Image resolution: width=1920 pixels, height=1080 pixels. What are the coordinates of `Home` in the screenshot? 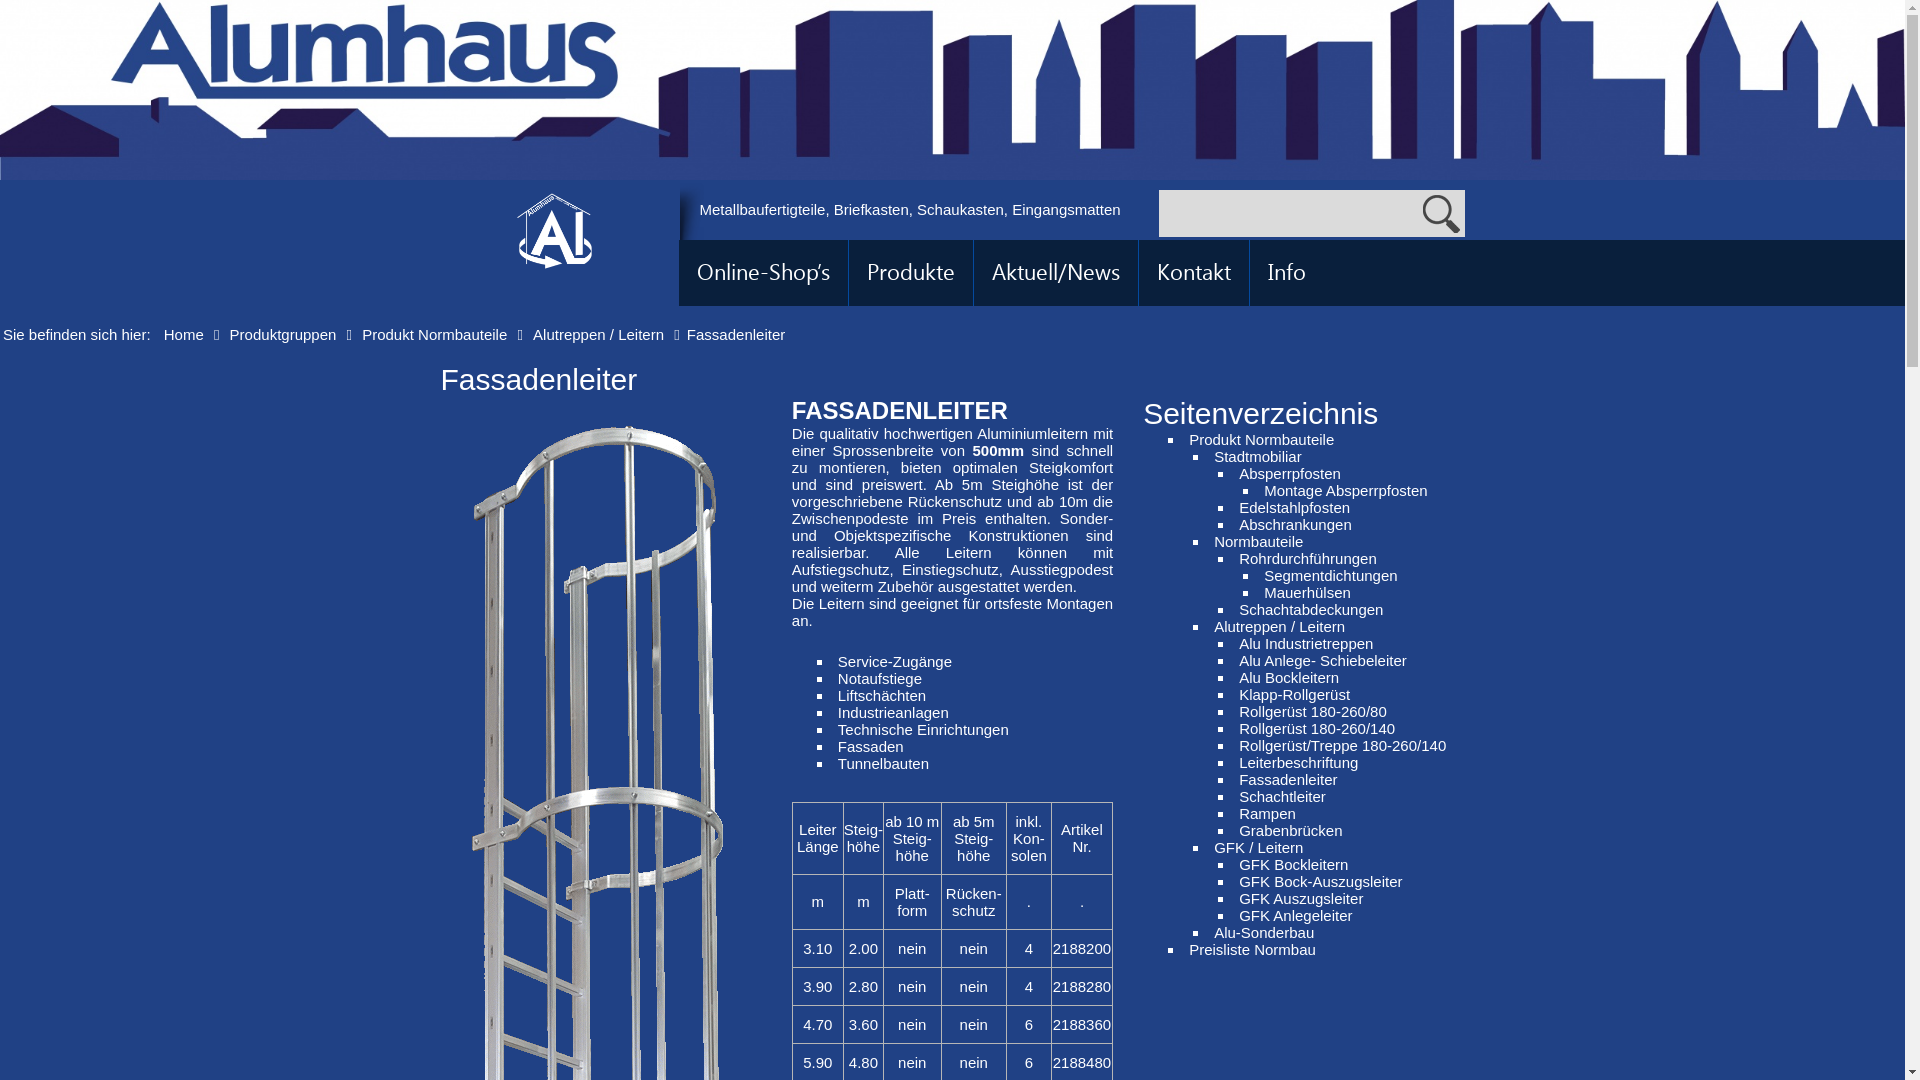 It's located at (184, 334).